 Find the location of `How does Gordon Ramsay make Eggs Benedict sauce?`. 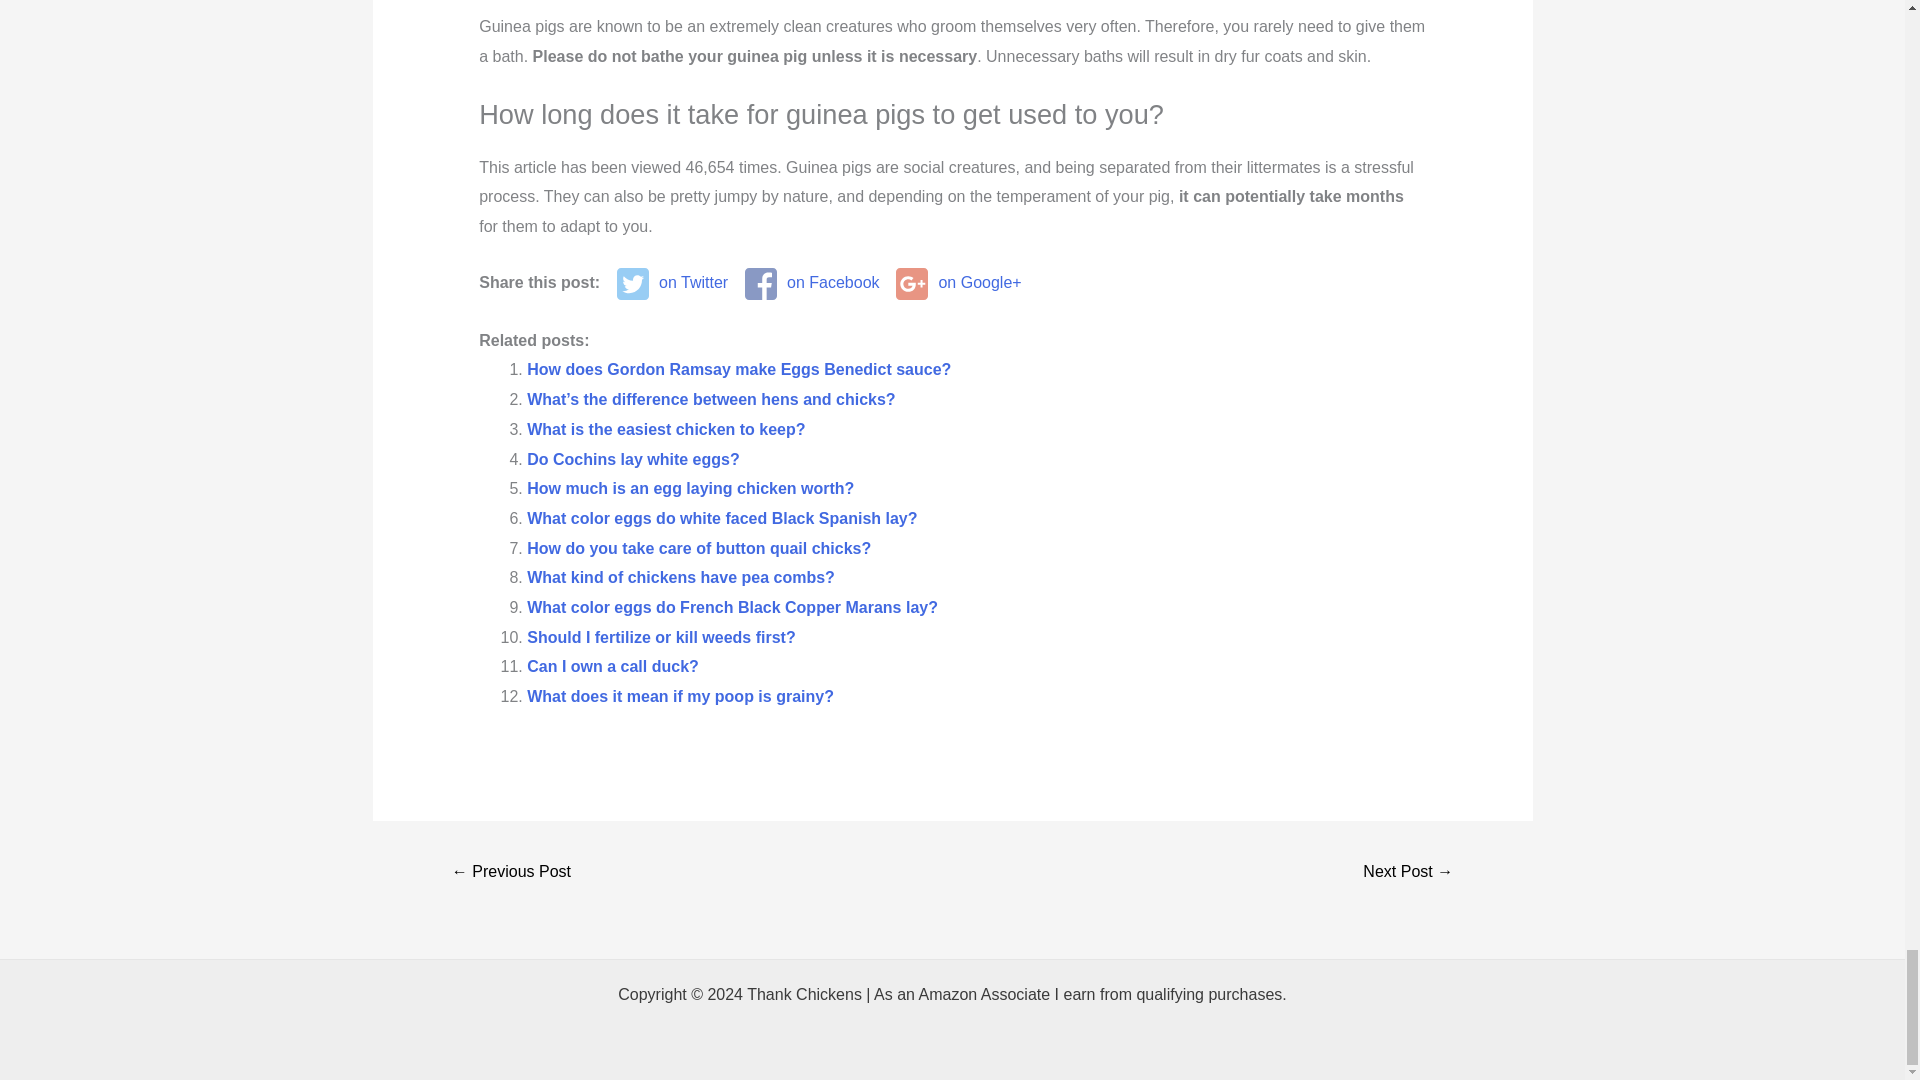

How does Gordon Ramsay make Eggs Benedict sauce? is located at coordinates (738, 369).